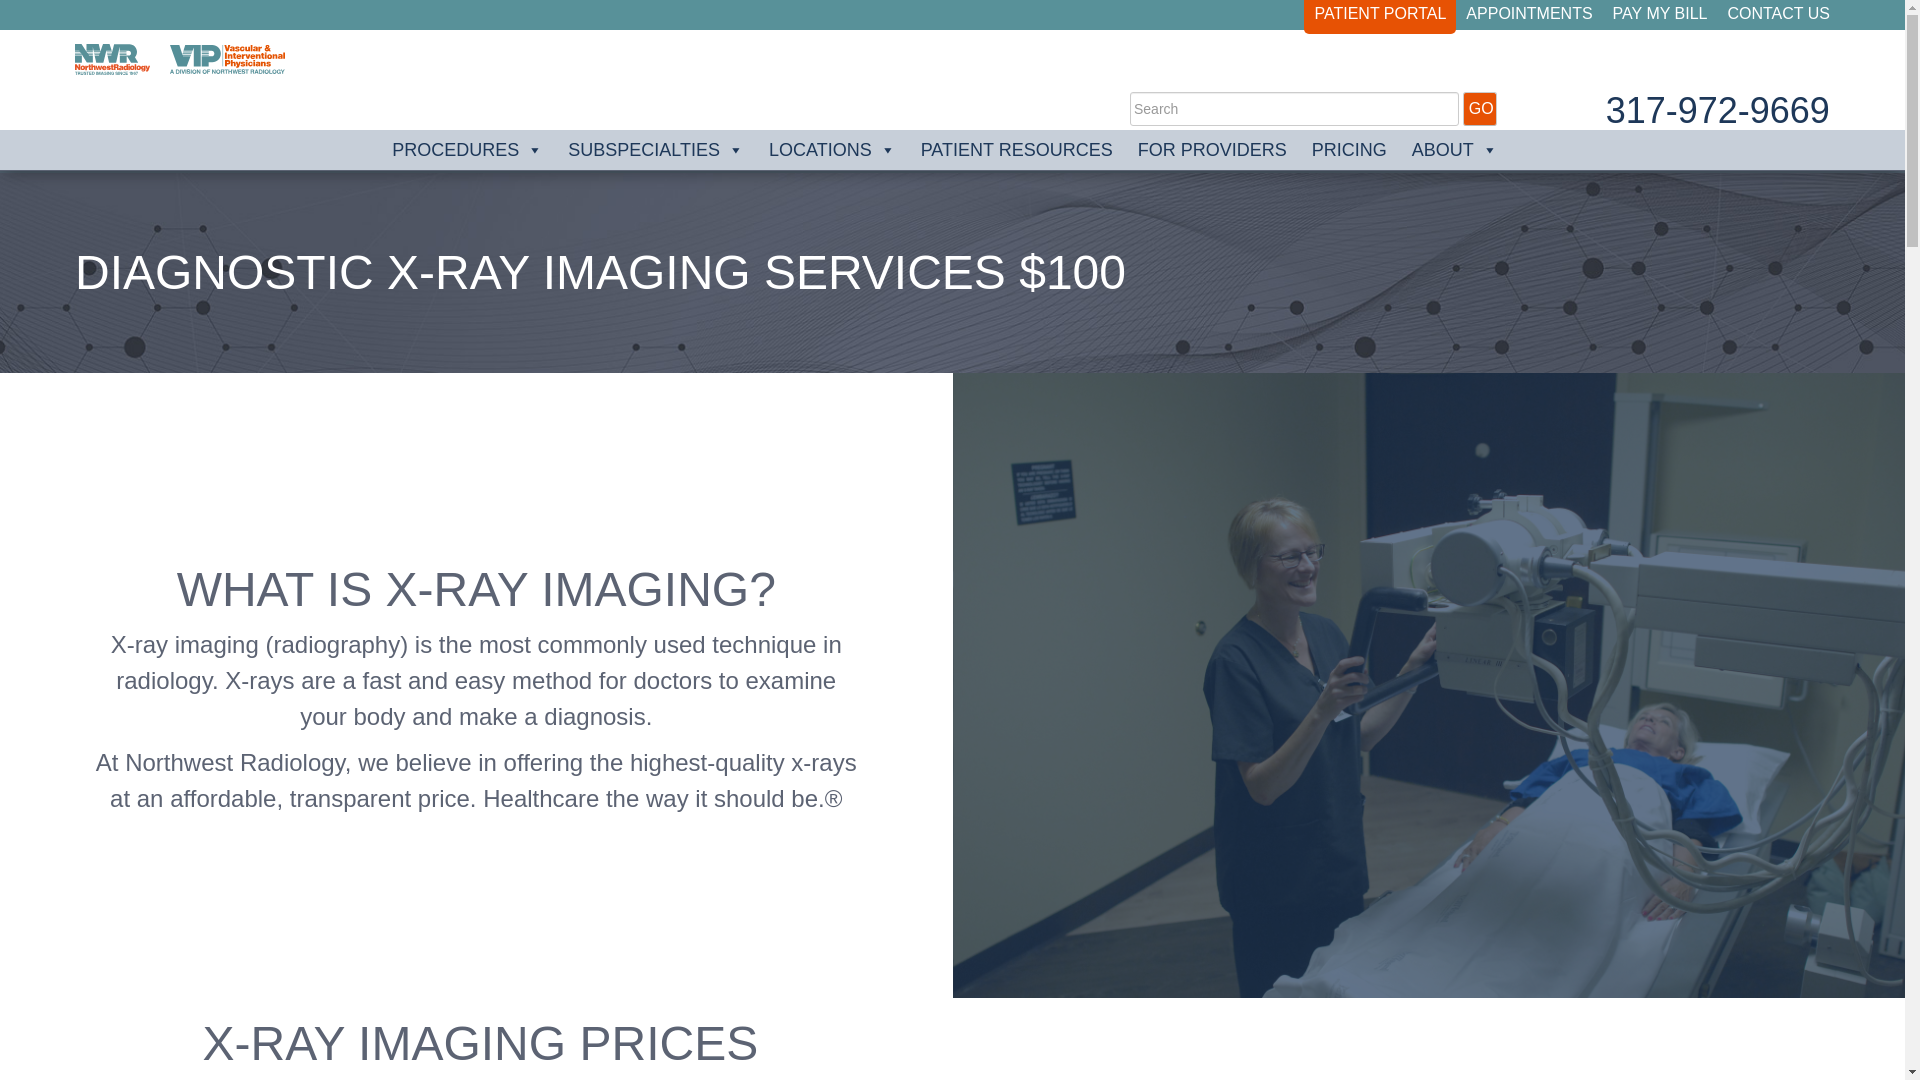 Image resolution: width=1920 pixels, height=1080 pixels. What do you see at coordinates (1480, 108) in the screenshot?
I see `GO` at bounding box center [1480, 108].